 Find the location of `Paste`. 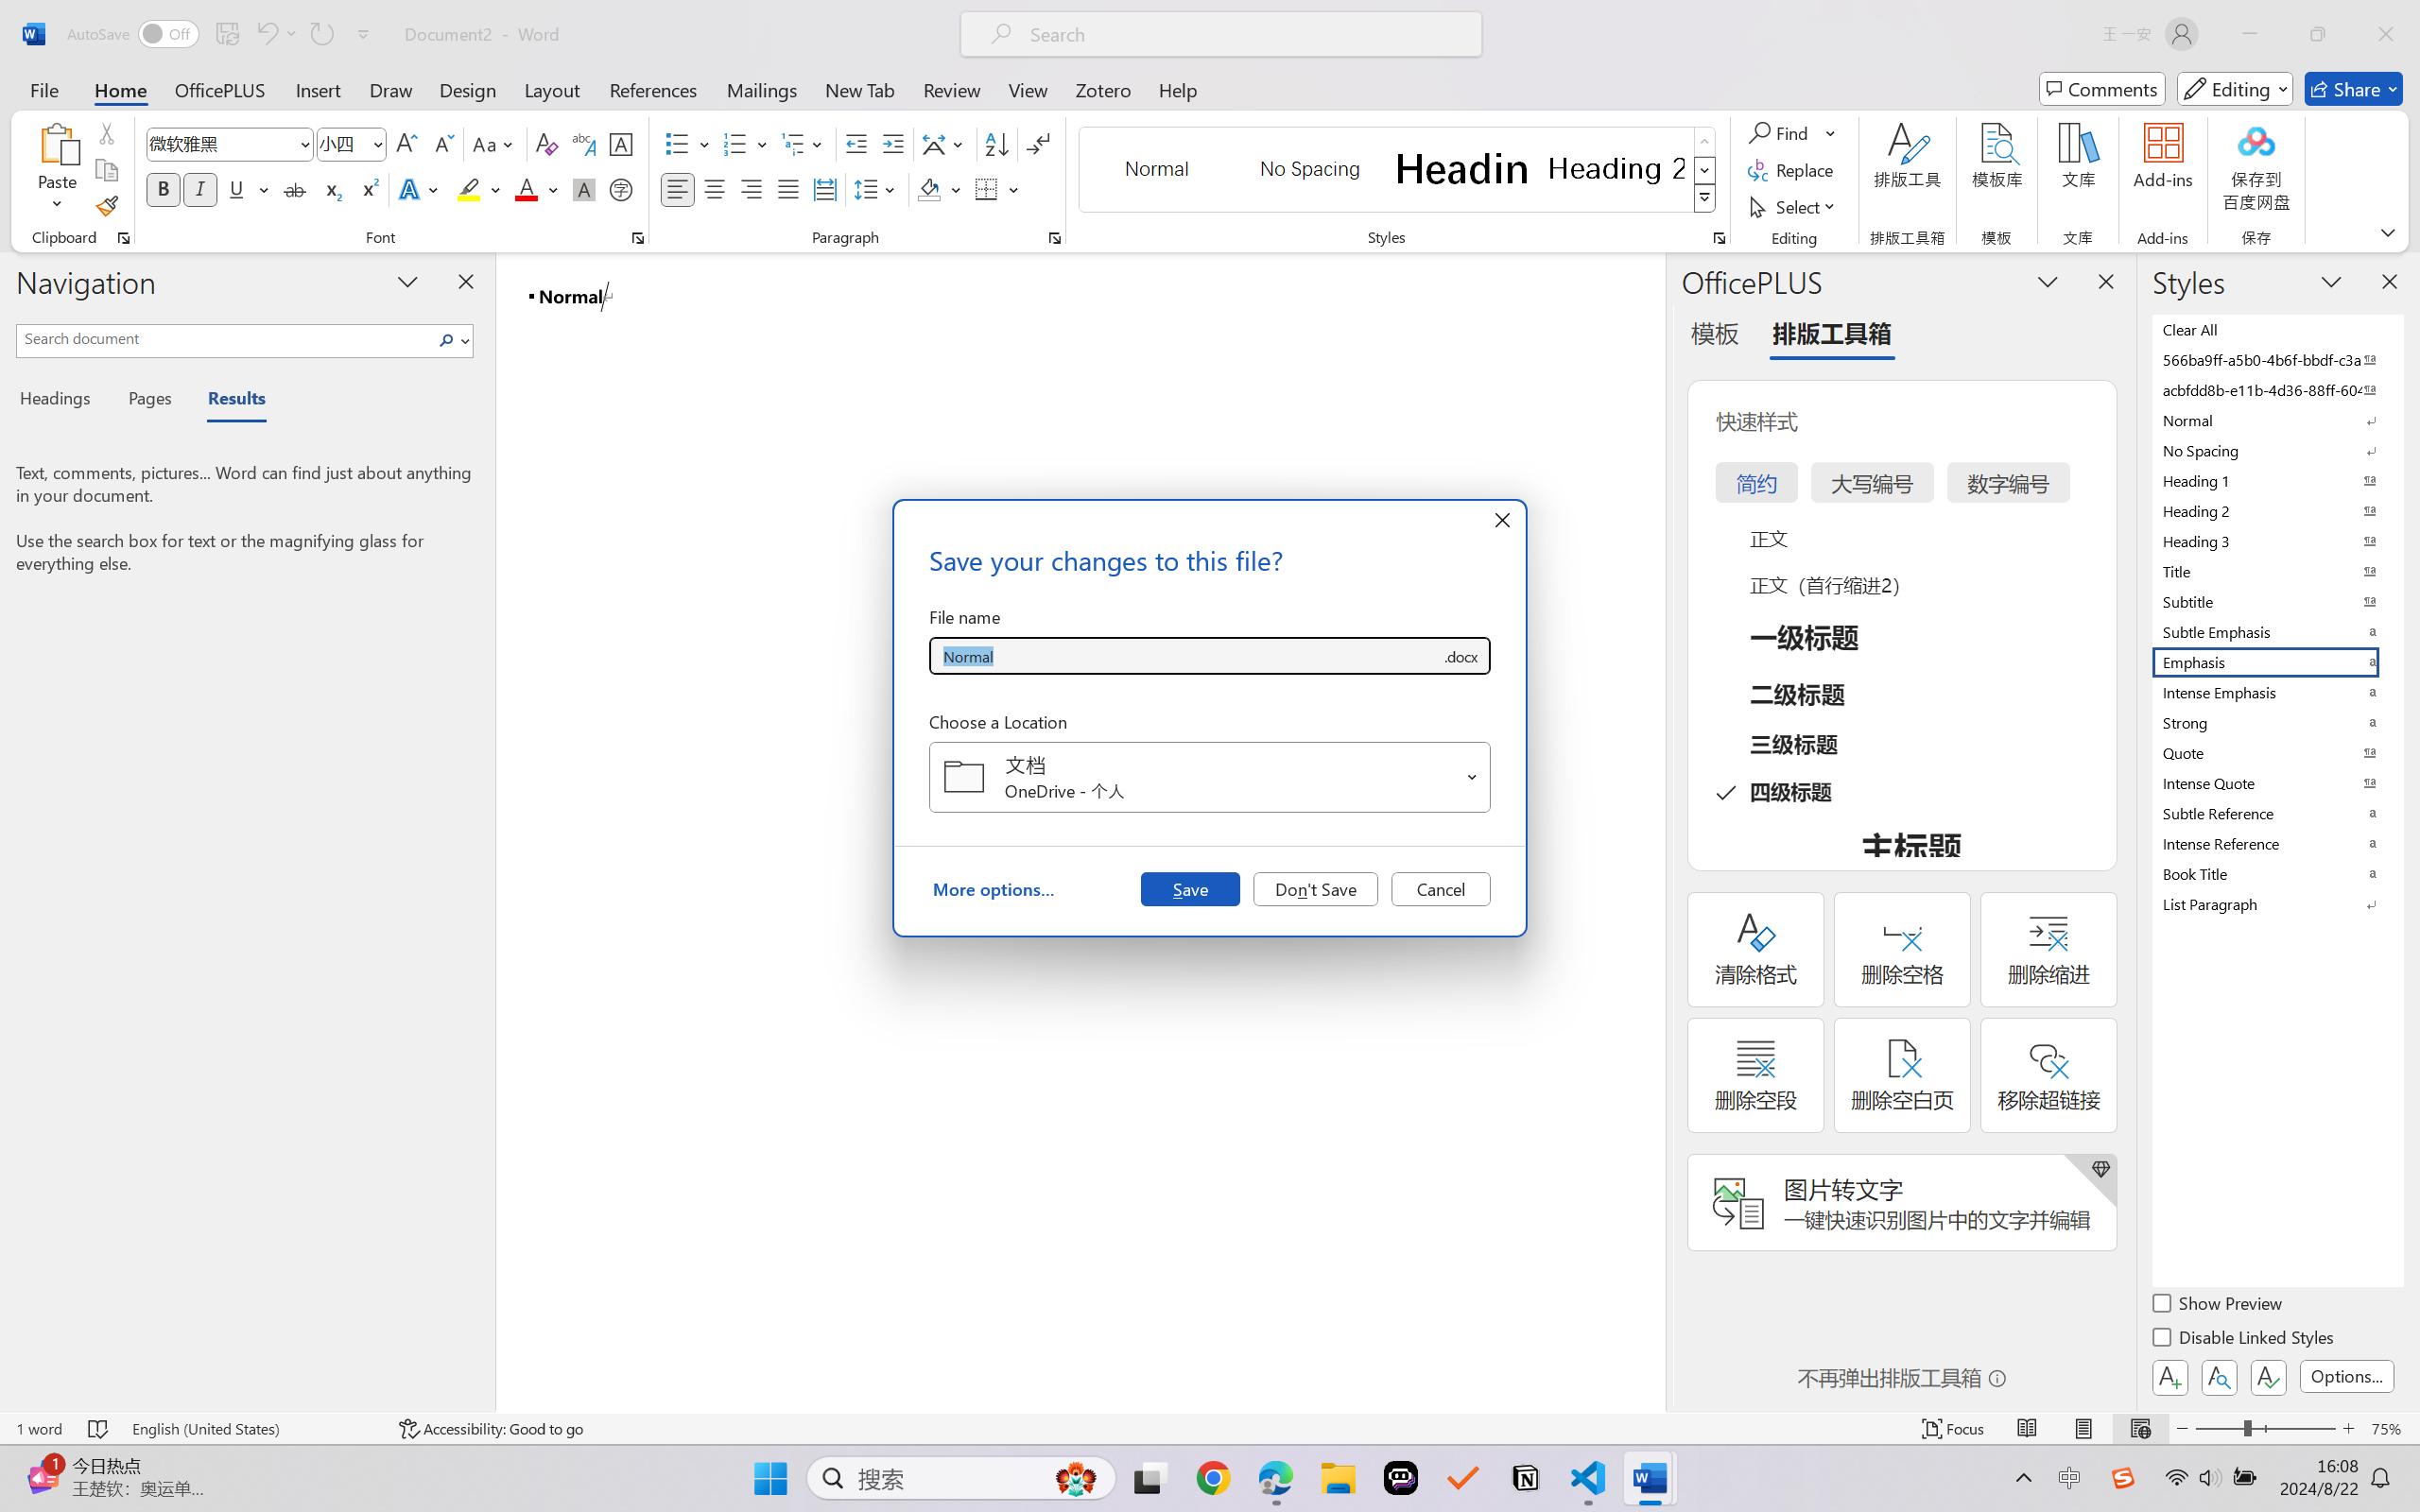

Paste is located at coordinates (58, 170).